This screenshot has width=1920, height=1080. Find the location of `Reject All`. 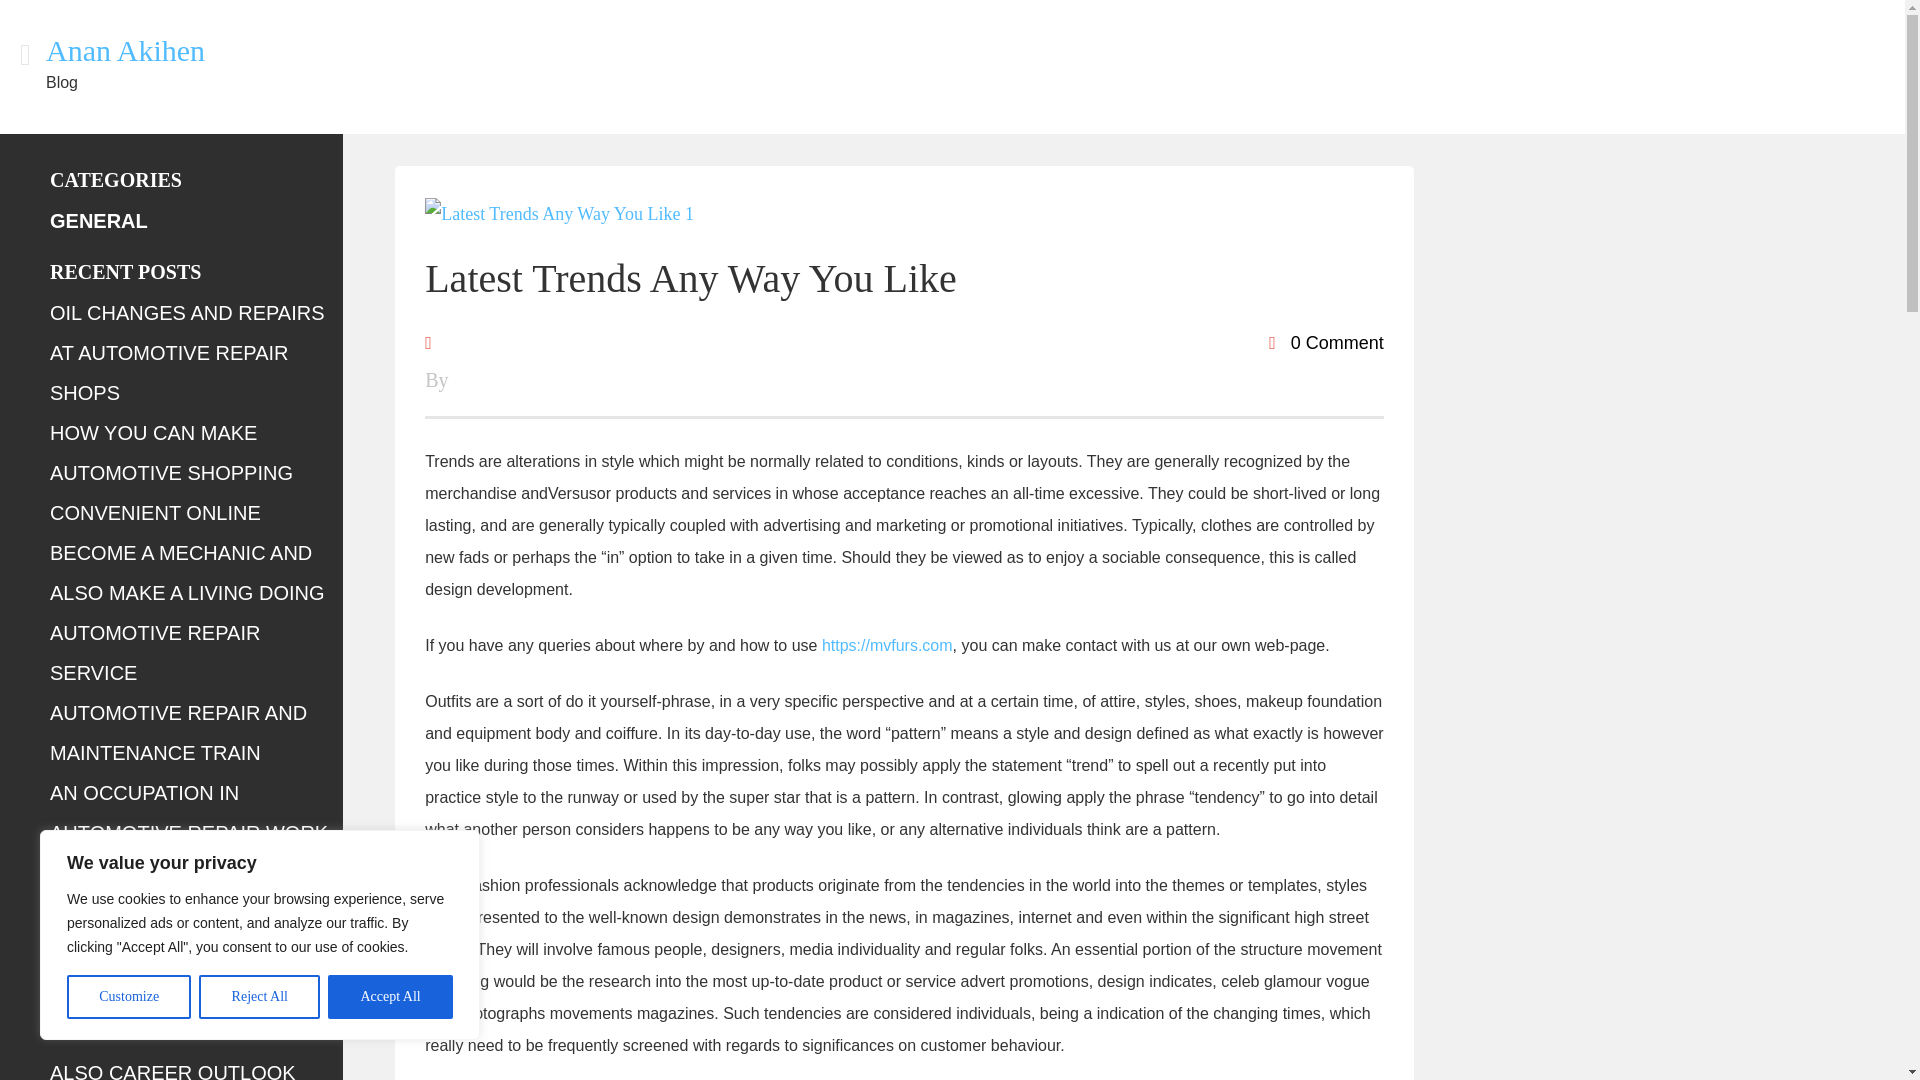

Reject All is located at coordinates (260, 997).